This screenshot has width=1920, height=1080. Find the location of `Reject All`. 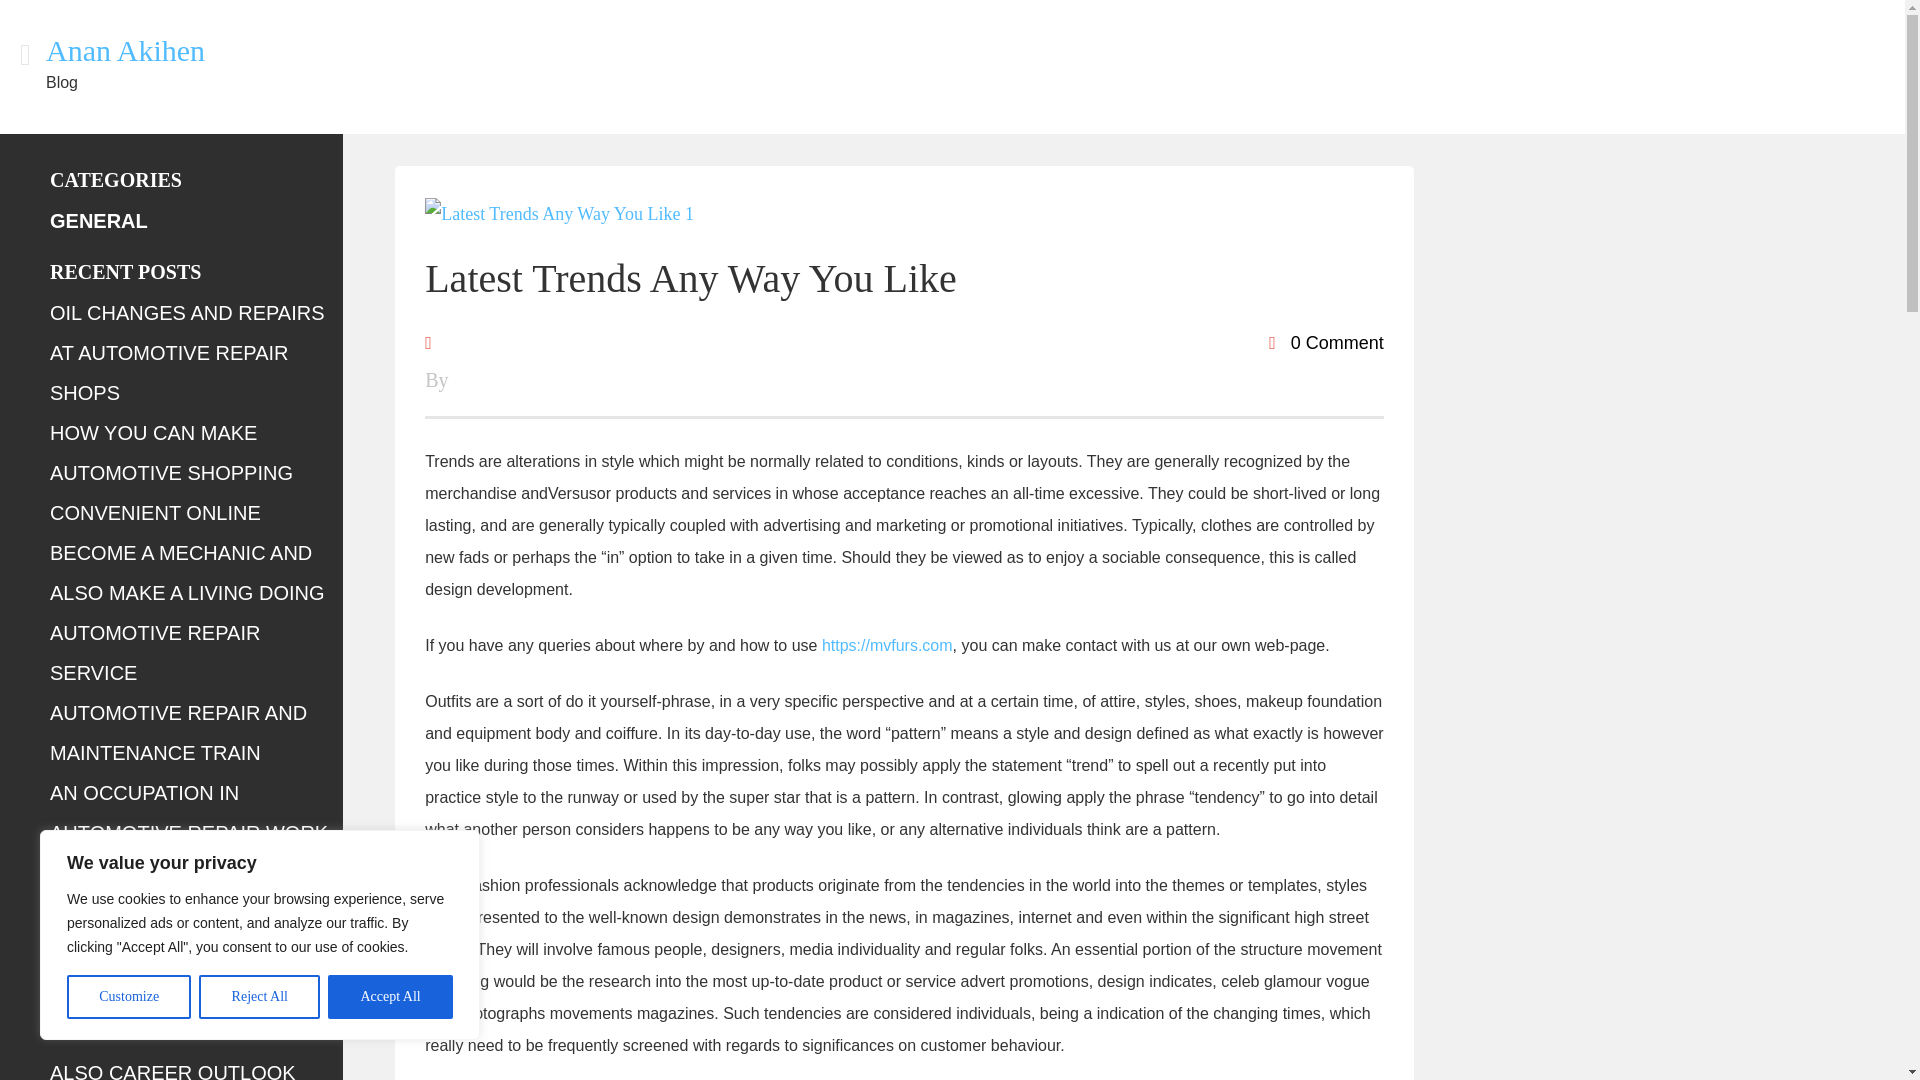

Reject All is located at coordinates (260, 997).